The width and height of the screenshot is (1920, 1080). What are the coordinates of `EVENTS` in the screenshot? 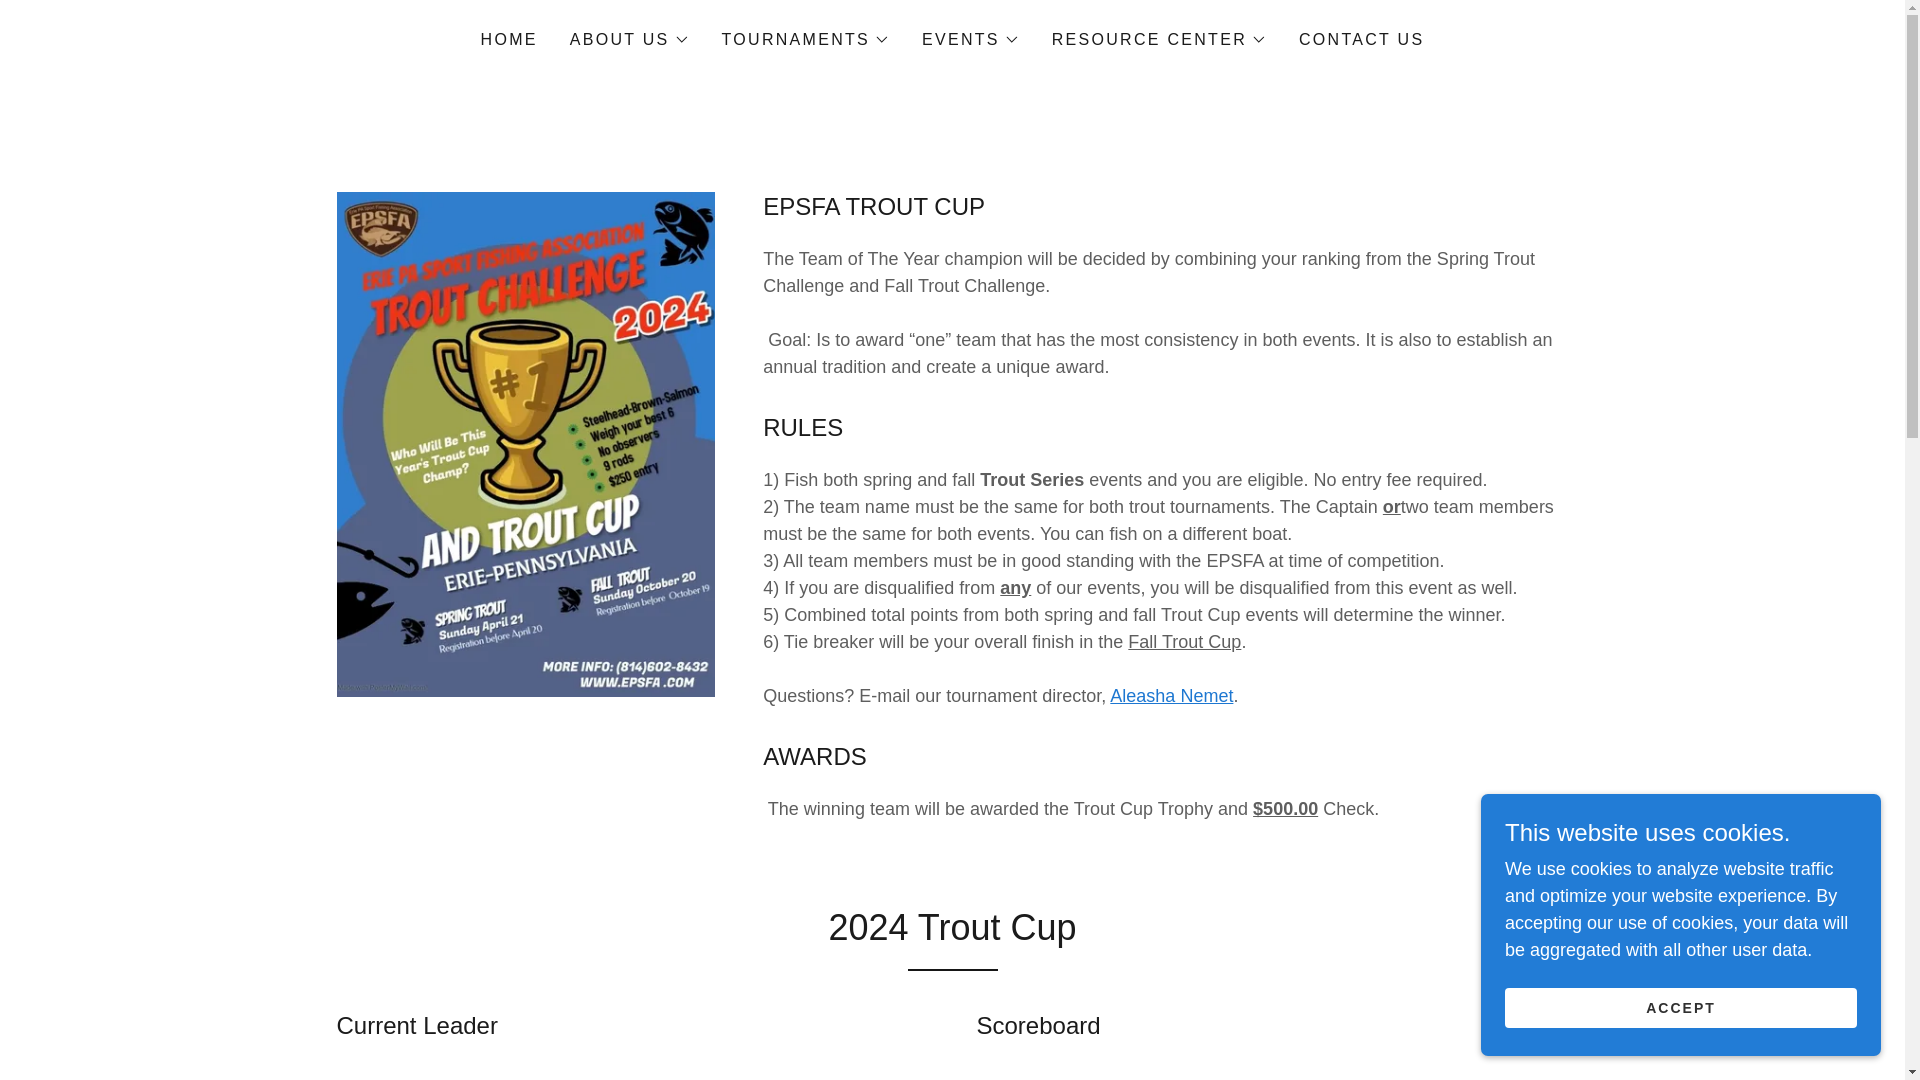 It's located at (970, 40).